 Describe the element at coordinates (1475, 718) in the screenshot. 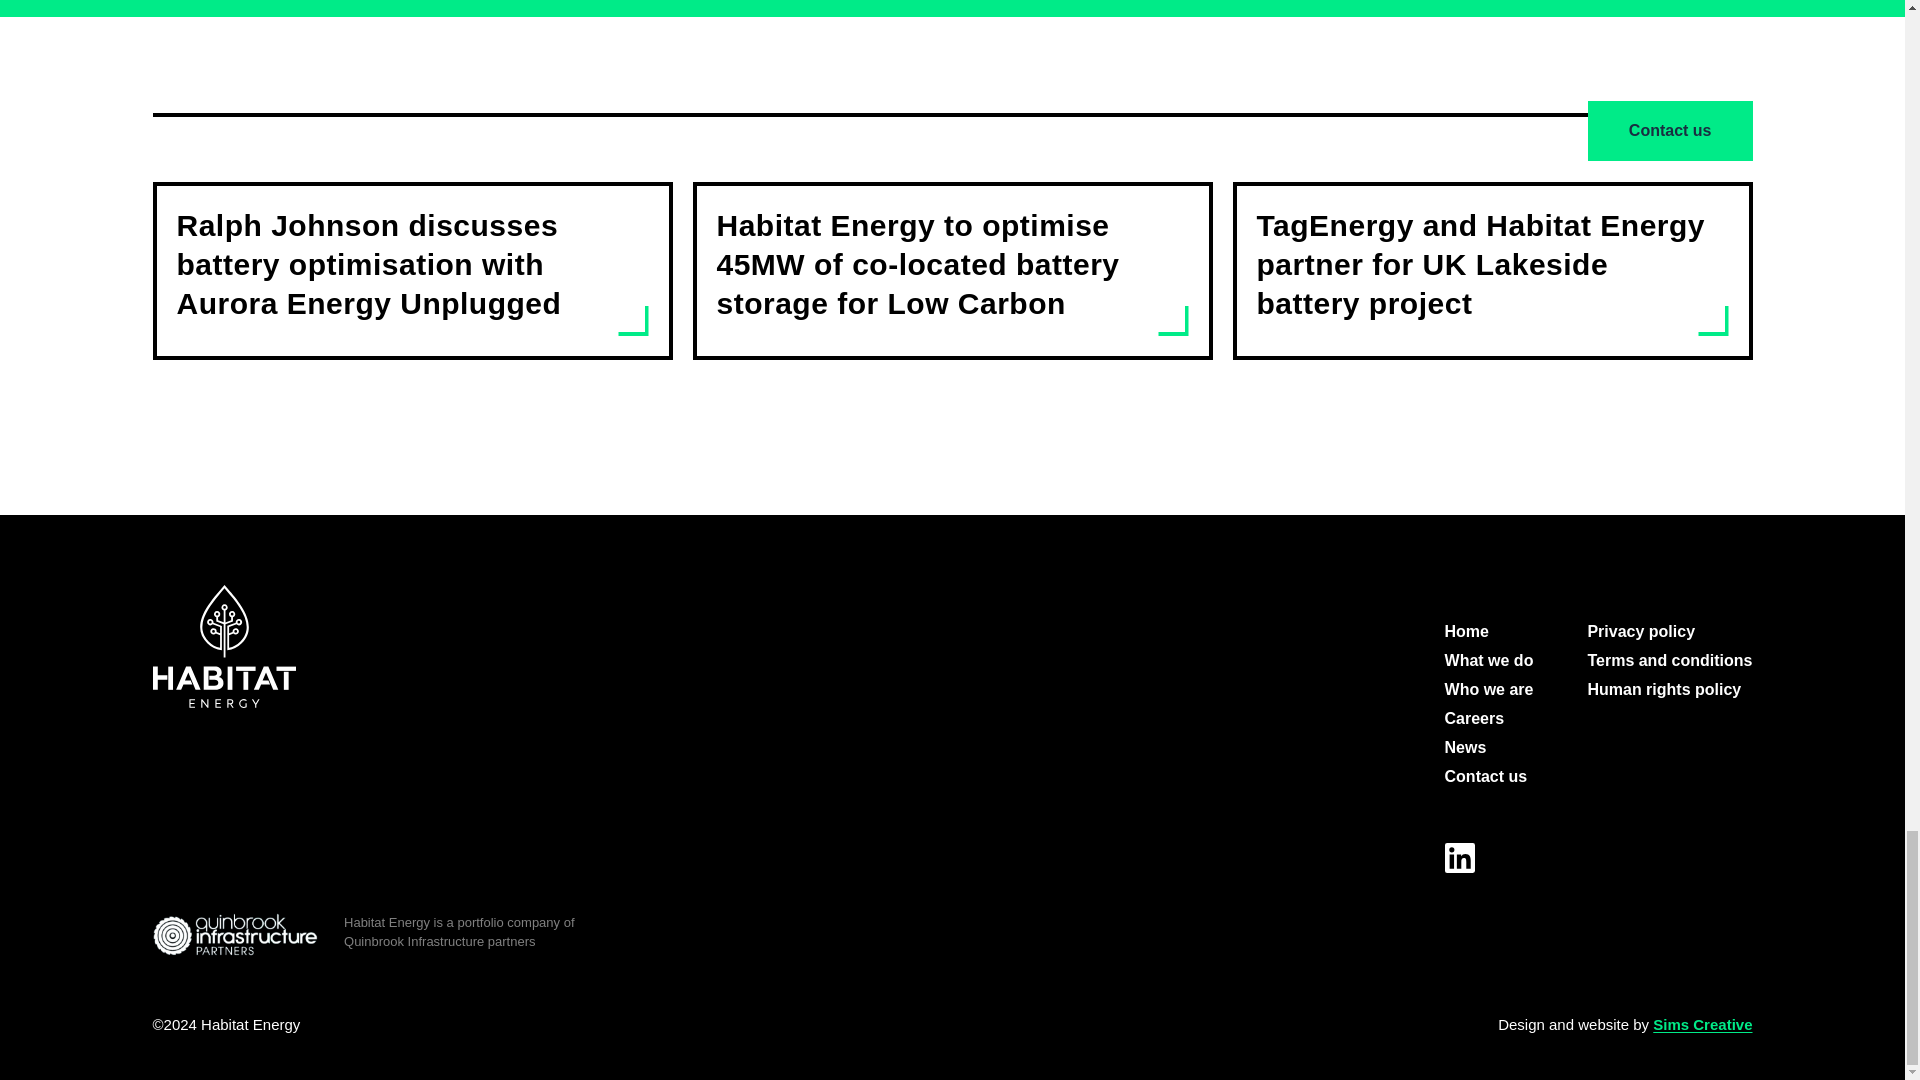

I see `Careers` at that location.